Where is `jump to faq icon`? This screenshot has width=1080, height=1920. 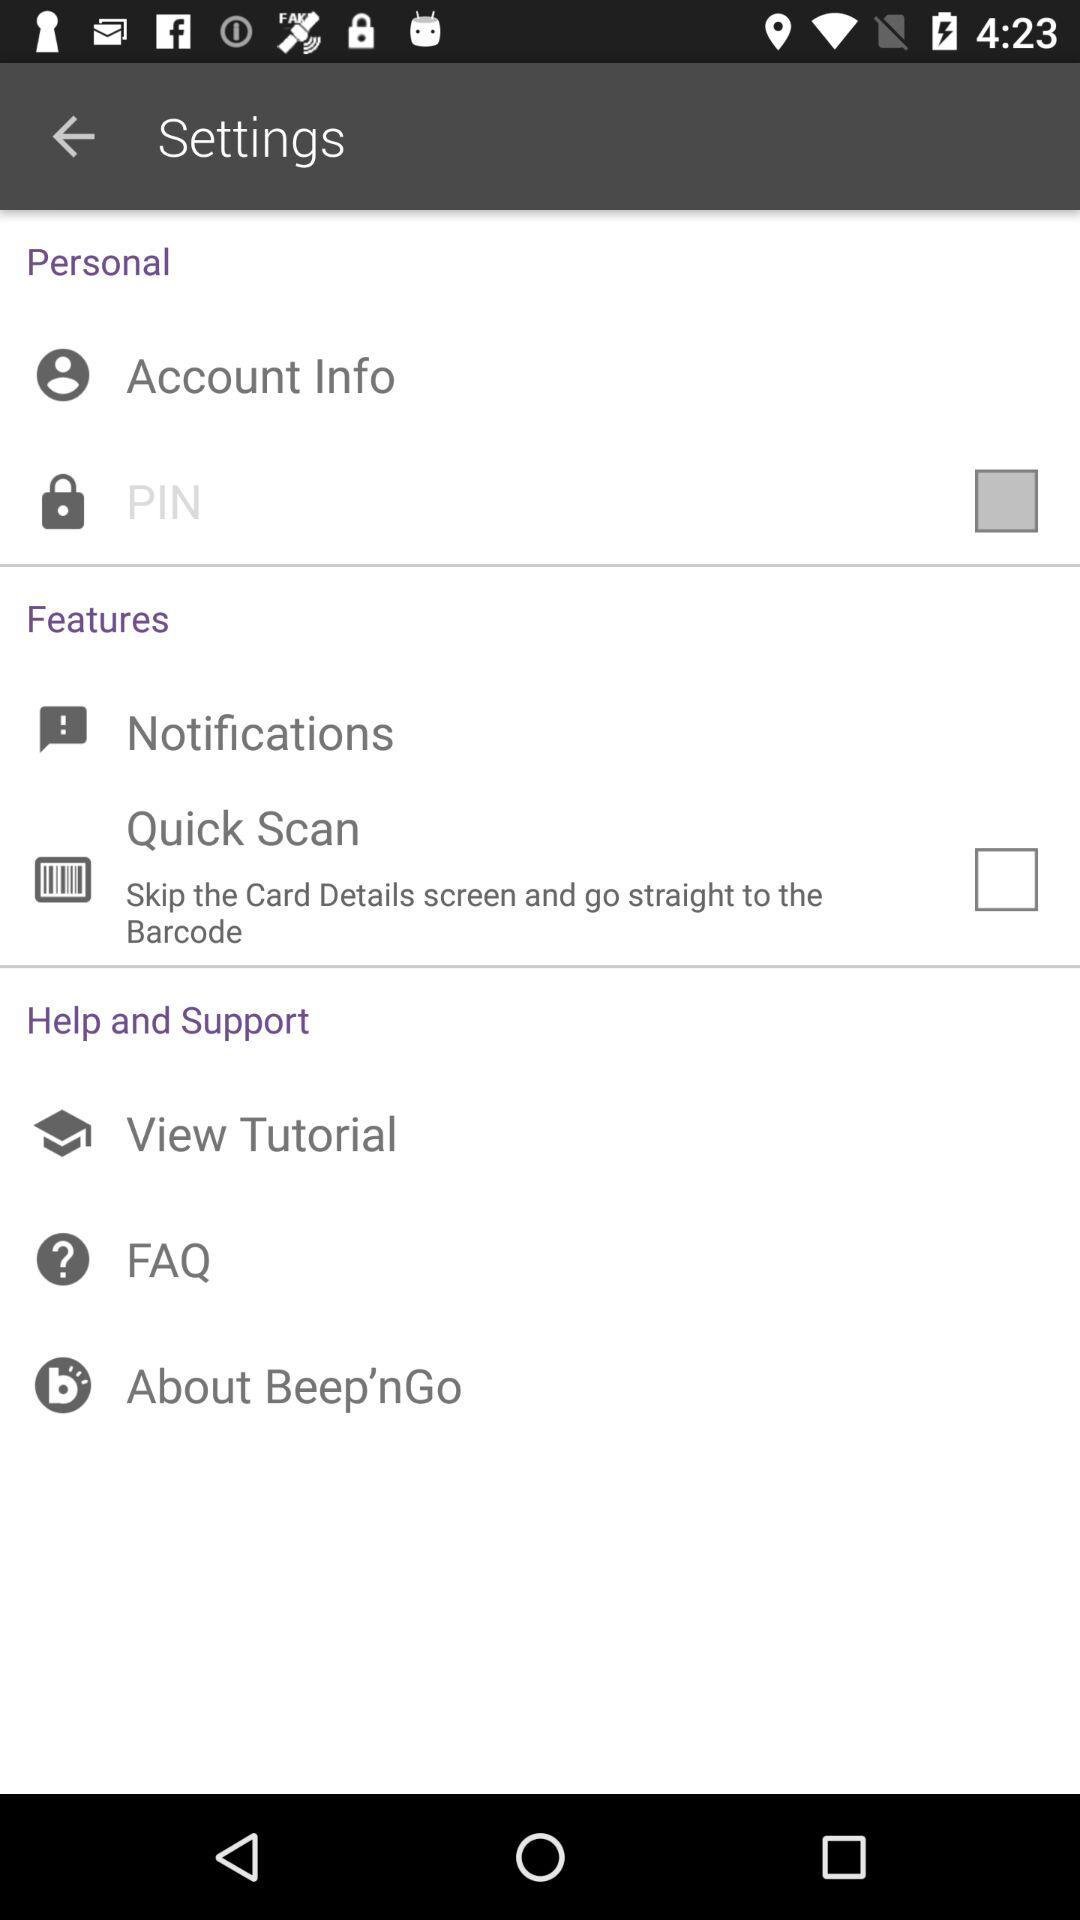 jump to faq icon is located at coordinates (540, 1259).